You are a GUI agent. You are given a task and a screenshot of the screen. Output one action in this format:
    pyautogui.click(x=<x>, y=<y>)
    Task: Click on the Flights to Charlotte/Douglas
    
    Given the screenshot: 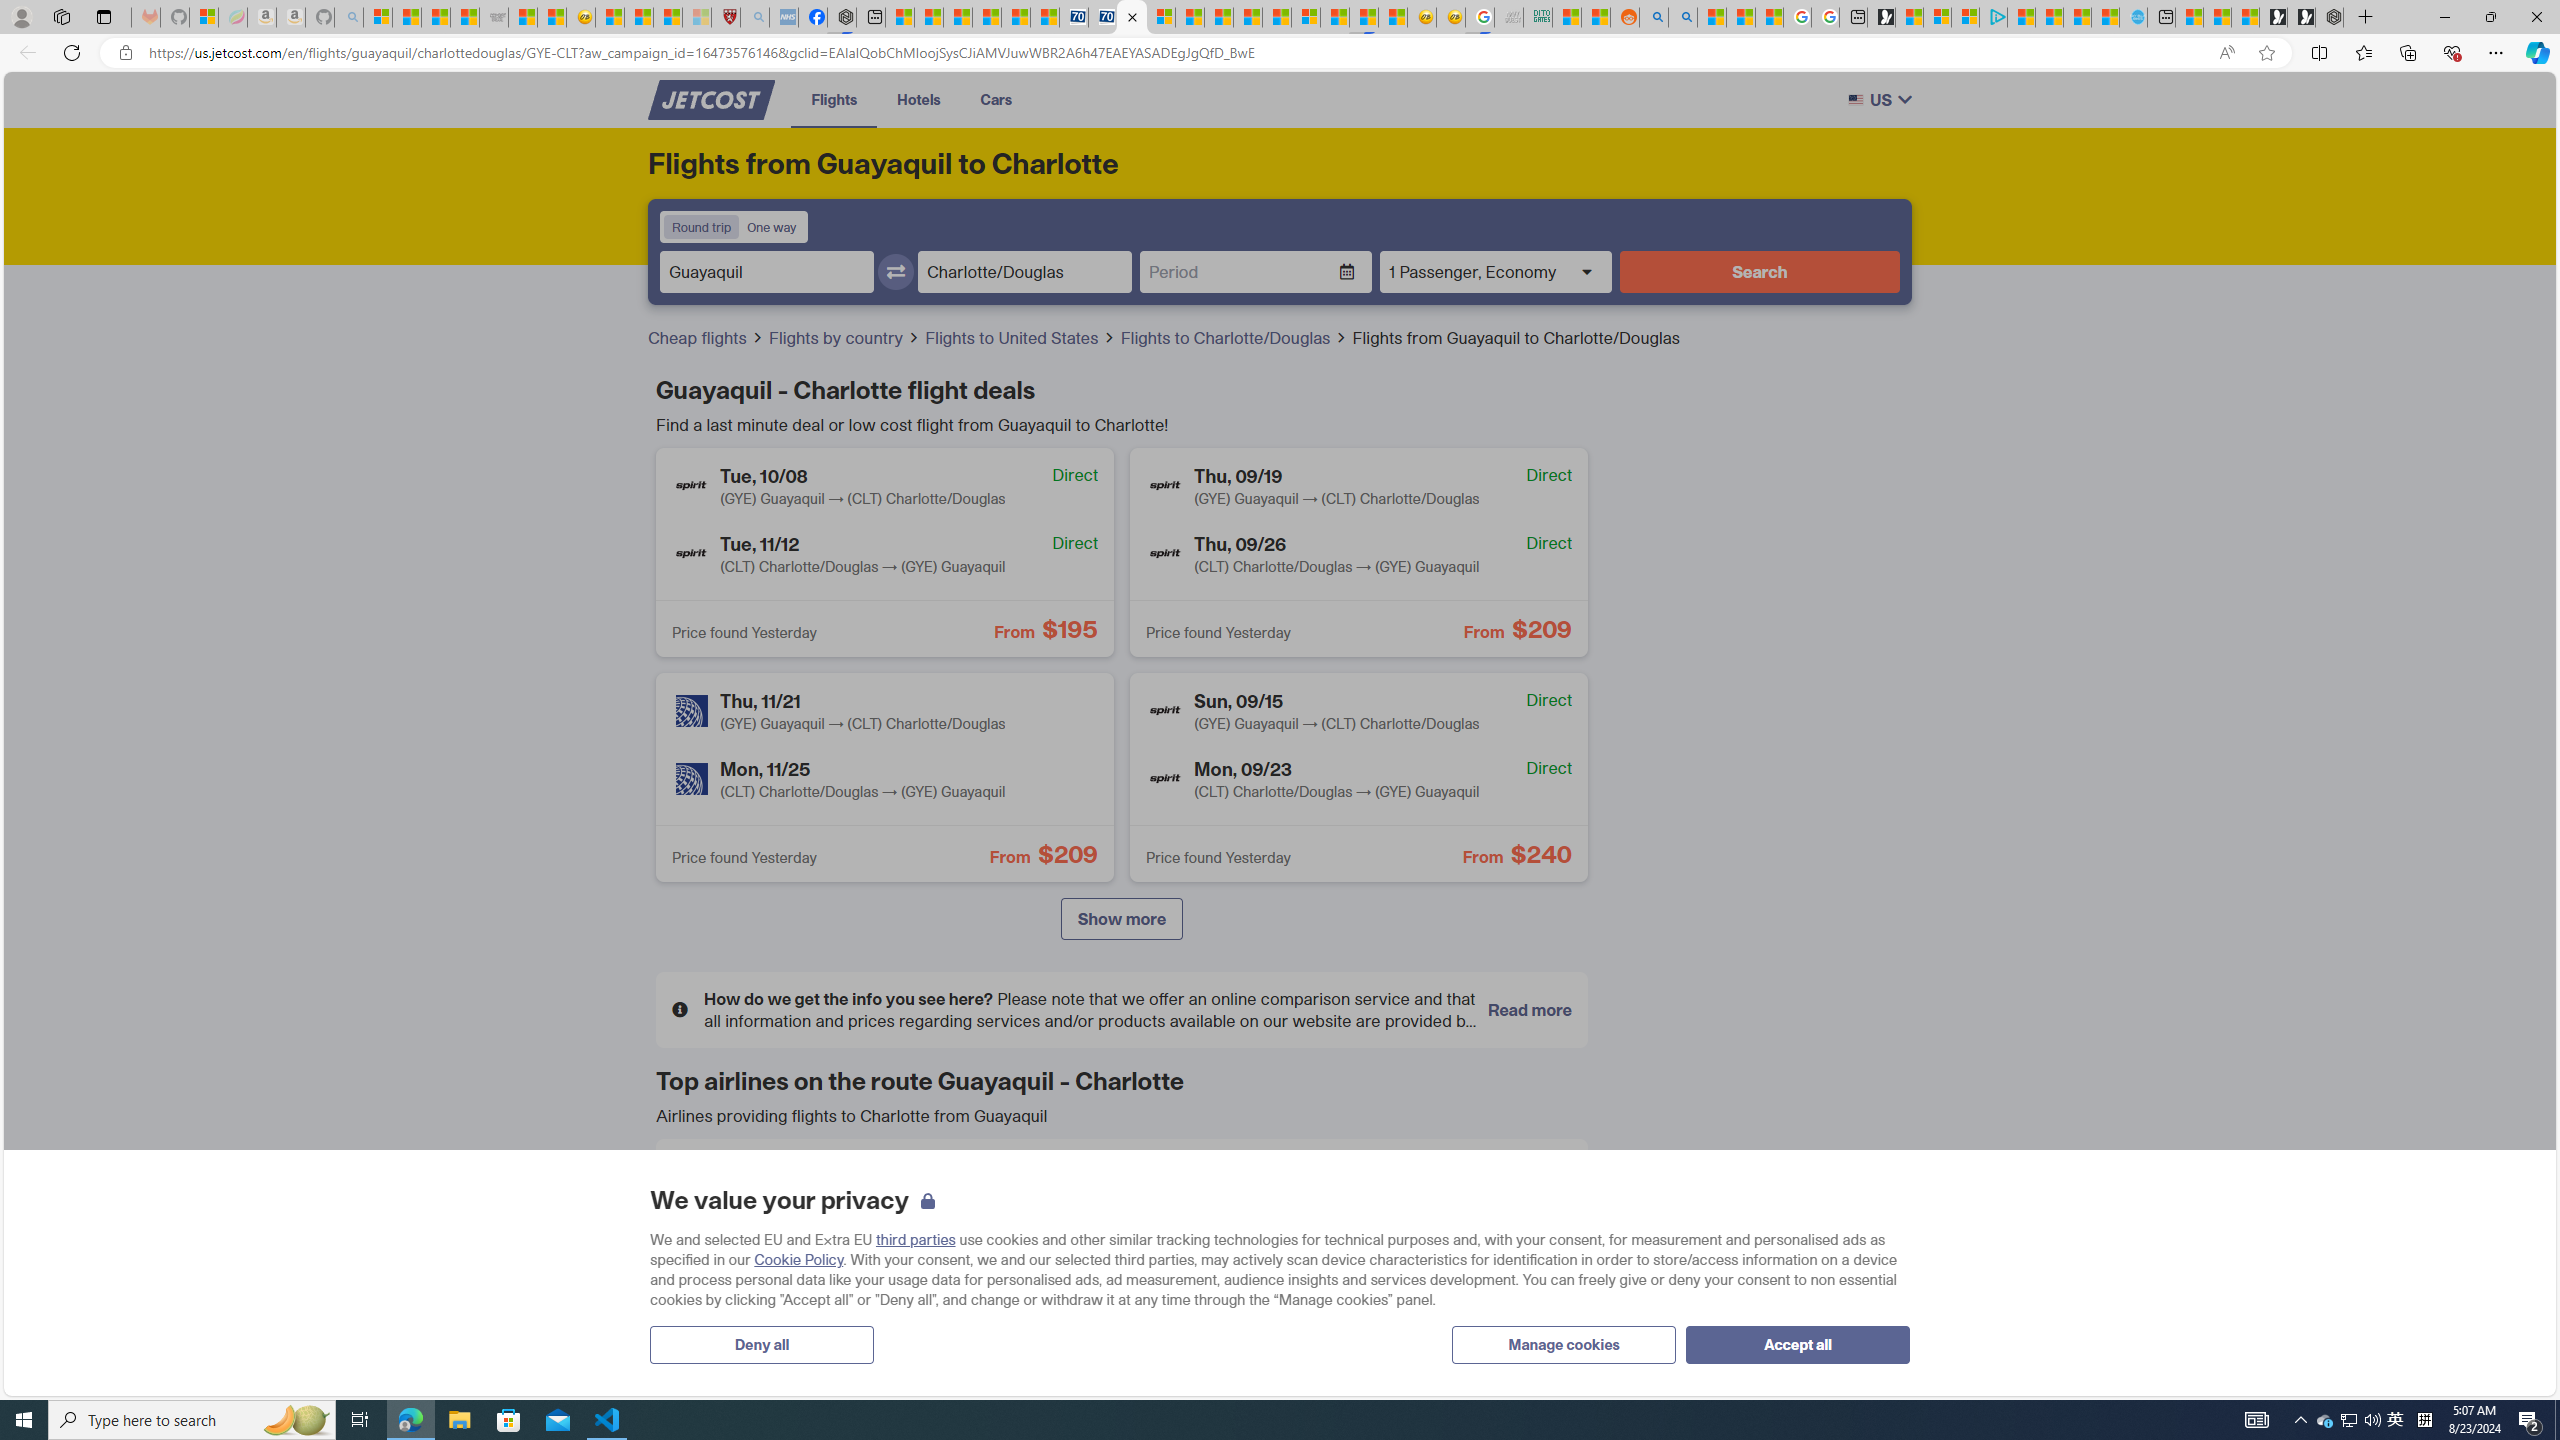 What is the action you would take?
    pyautogui.click(x=1227, y=338)
    